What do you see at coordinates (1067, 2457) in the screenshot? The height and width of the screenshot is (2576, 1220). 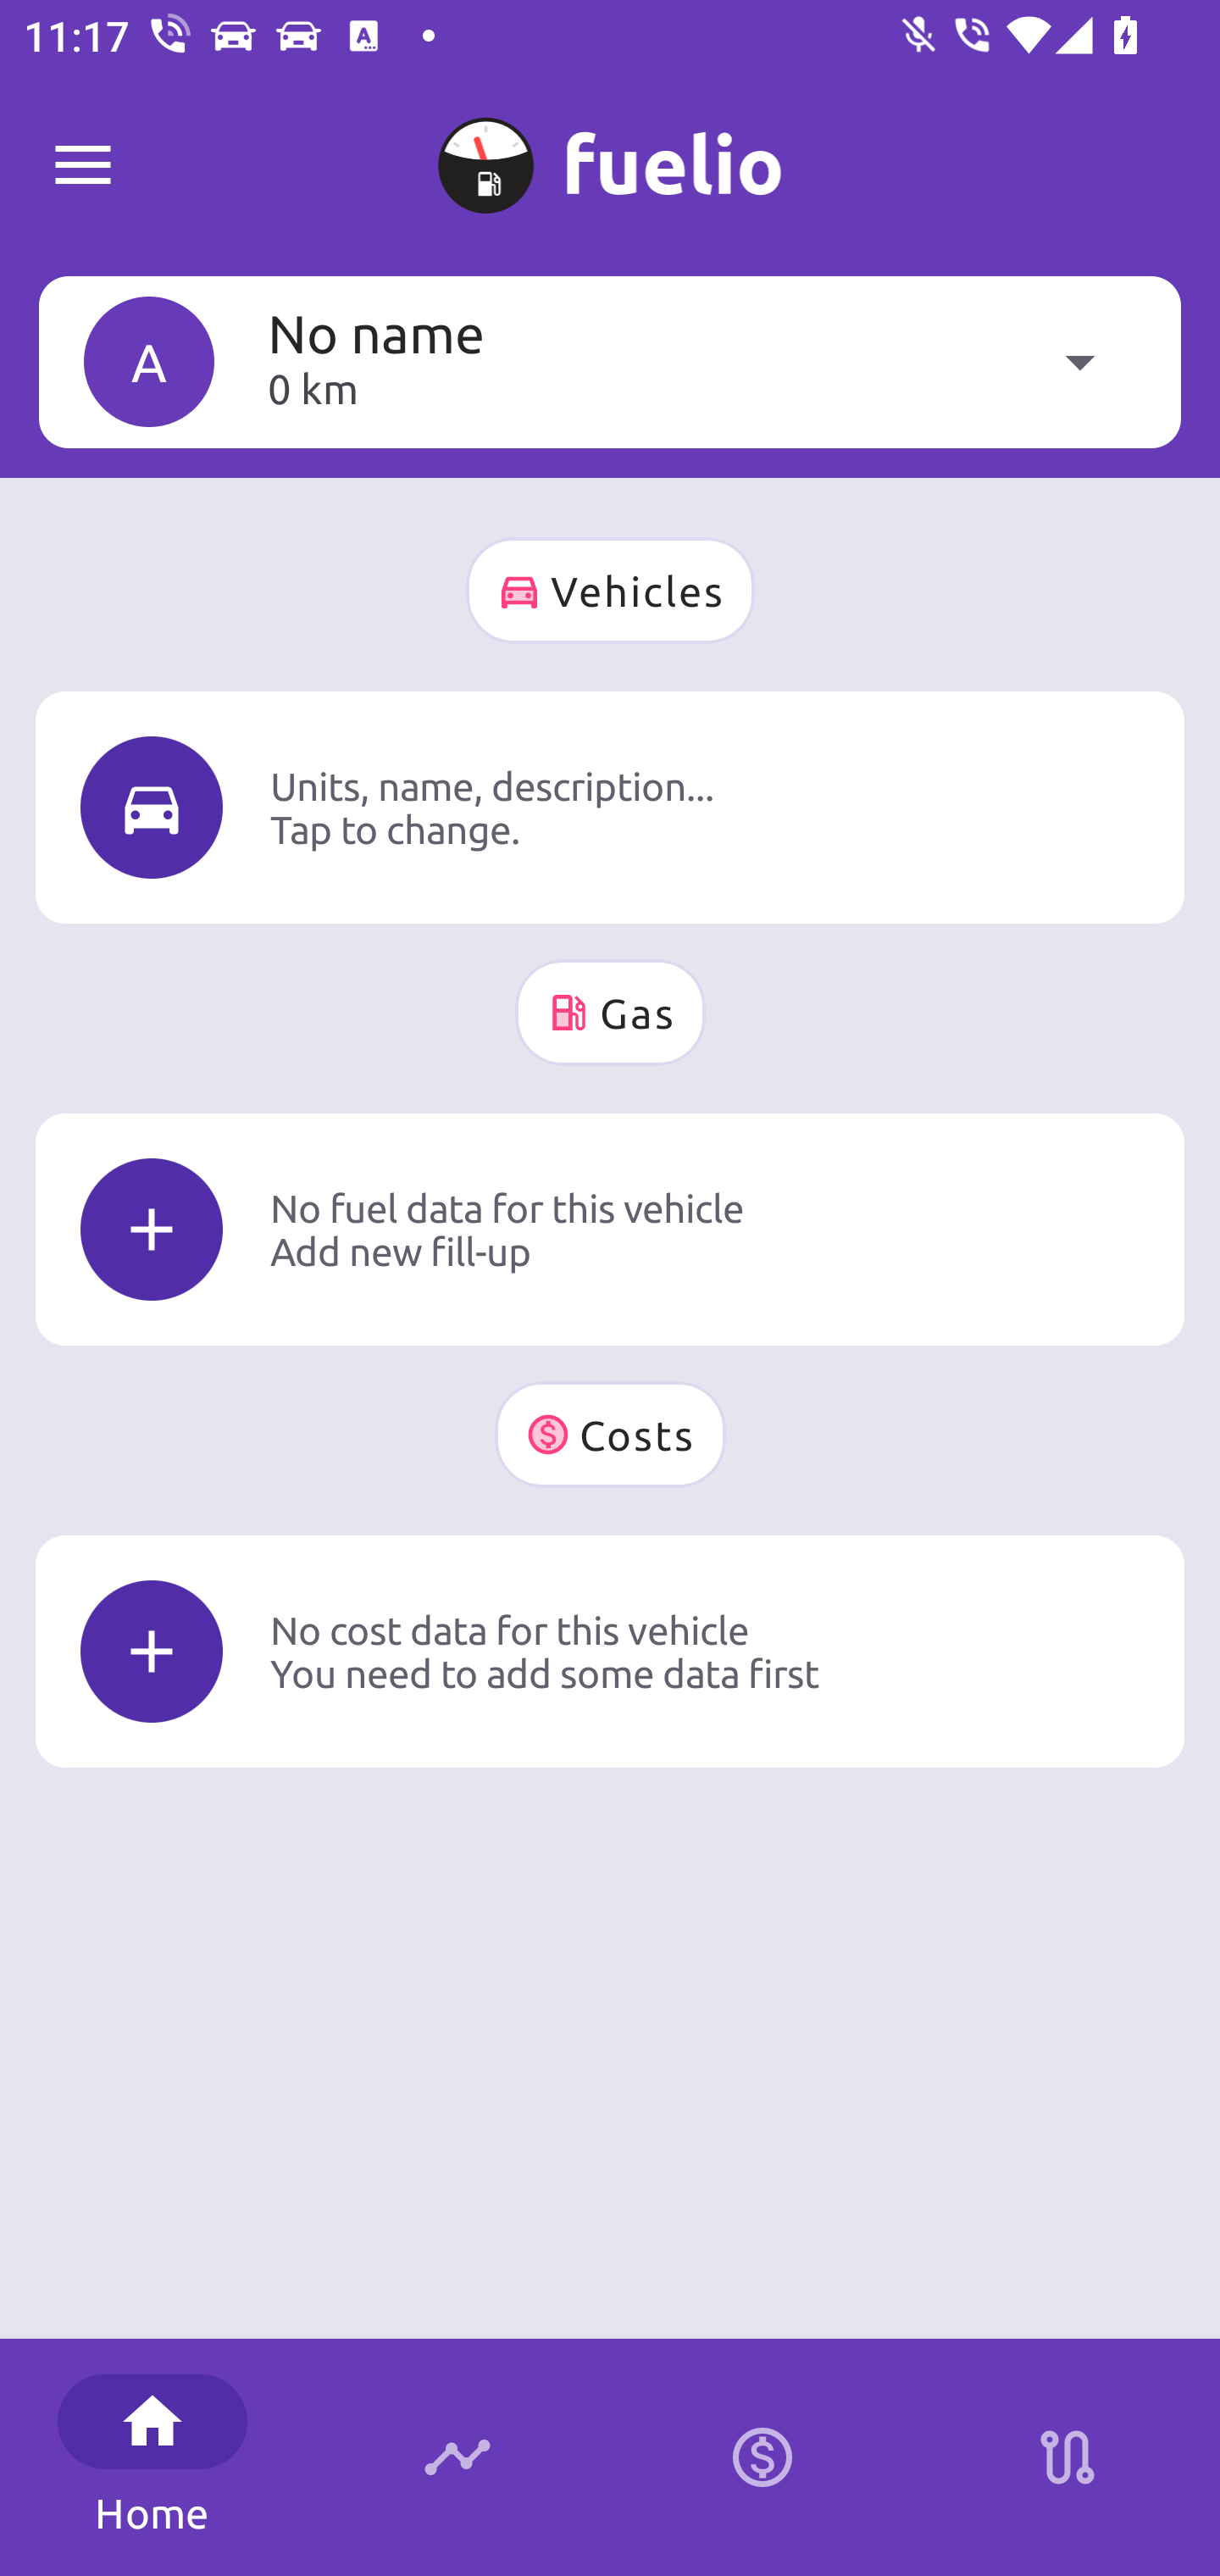 I see `Stations on route` at bounding box center [1067, 2457].